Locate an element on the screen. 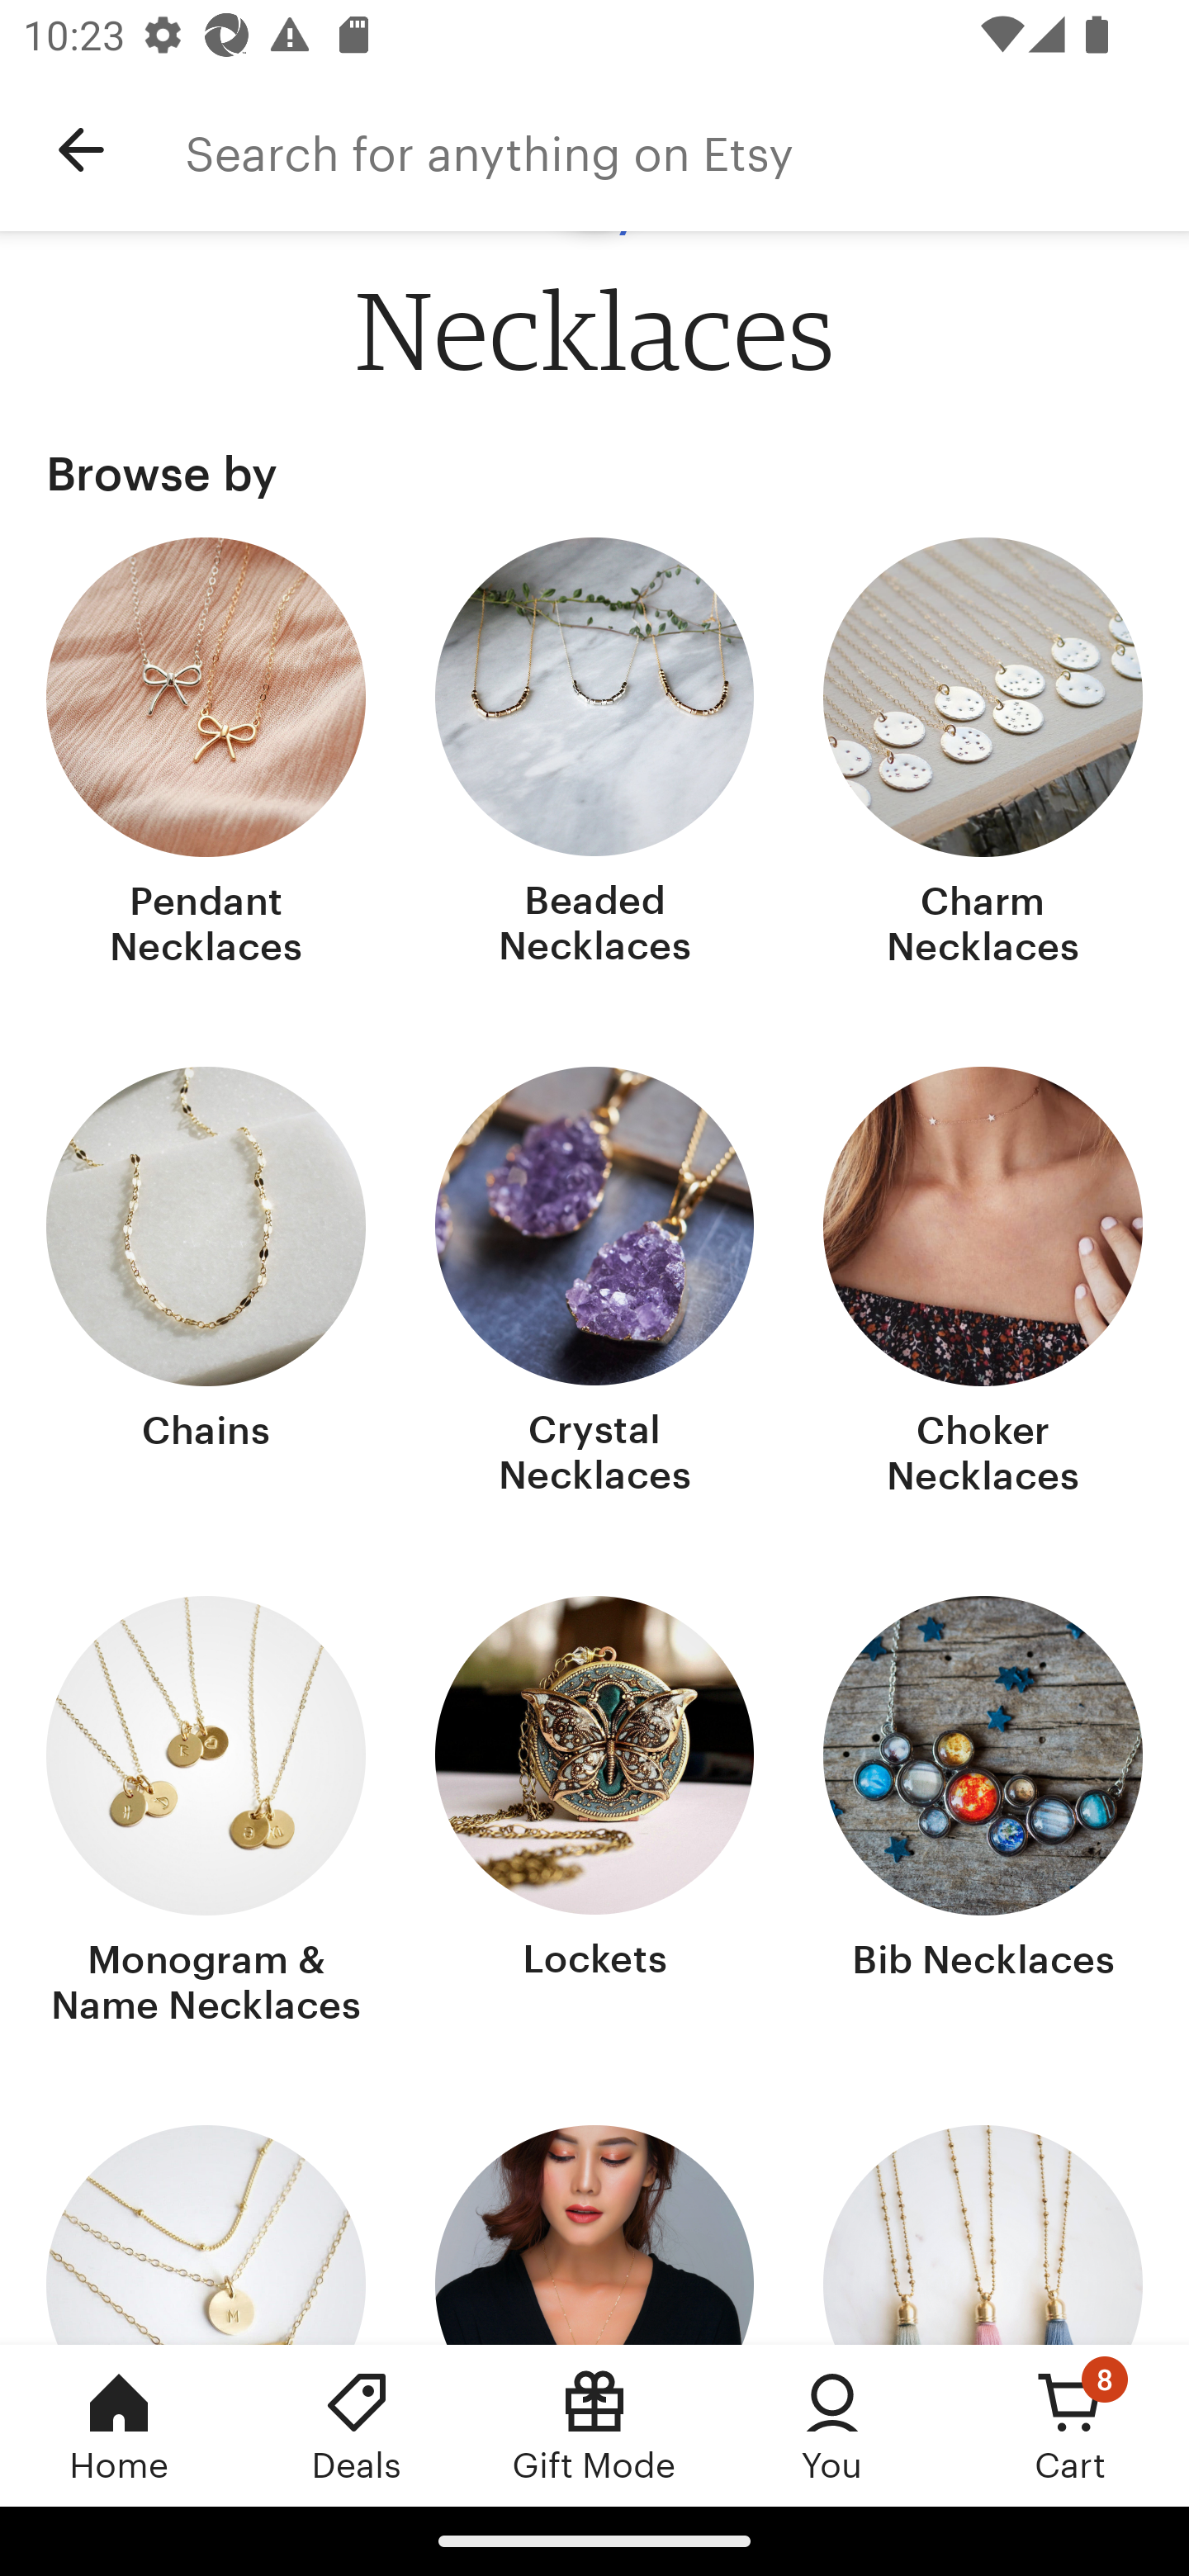 The width and height of the screenshot is (1189, 2576). Lockets is located at coordinates (594, 1815).